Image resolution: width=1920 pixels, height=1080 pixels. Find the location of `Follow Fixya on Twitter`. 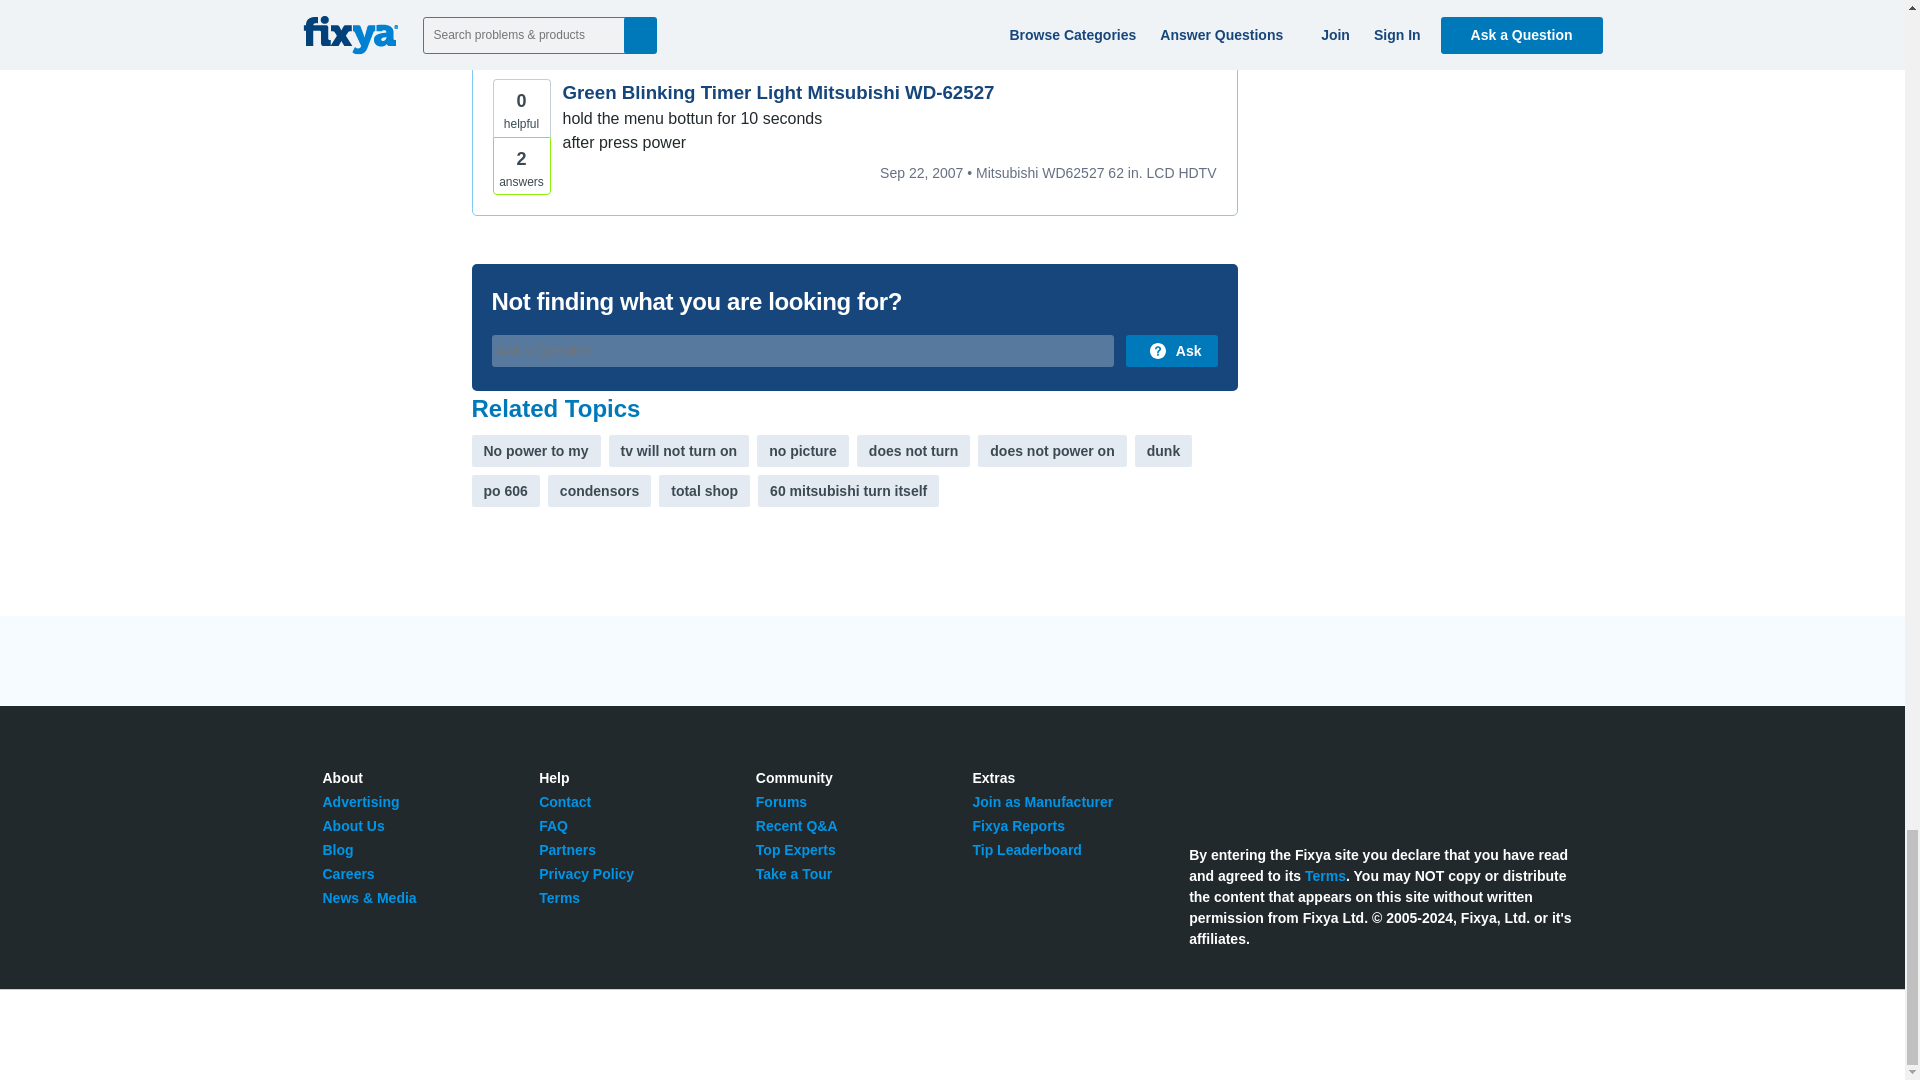

Follow Fixya on Twitter is located at coordinates (1200, 788).